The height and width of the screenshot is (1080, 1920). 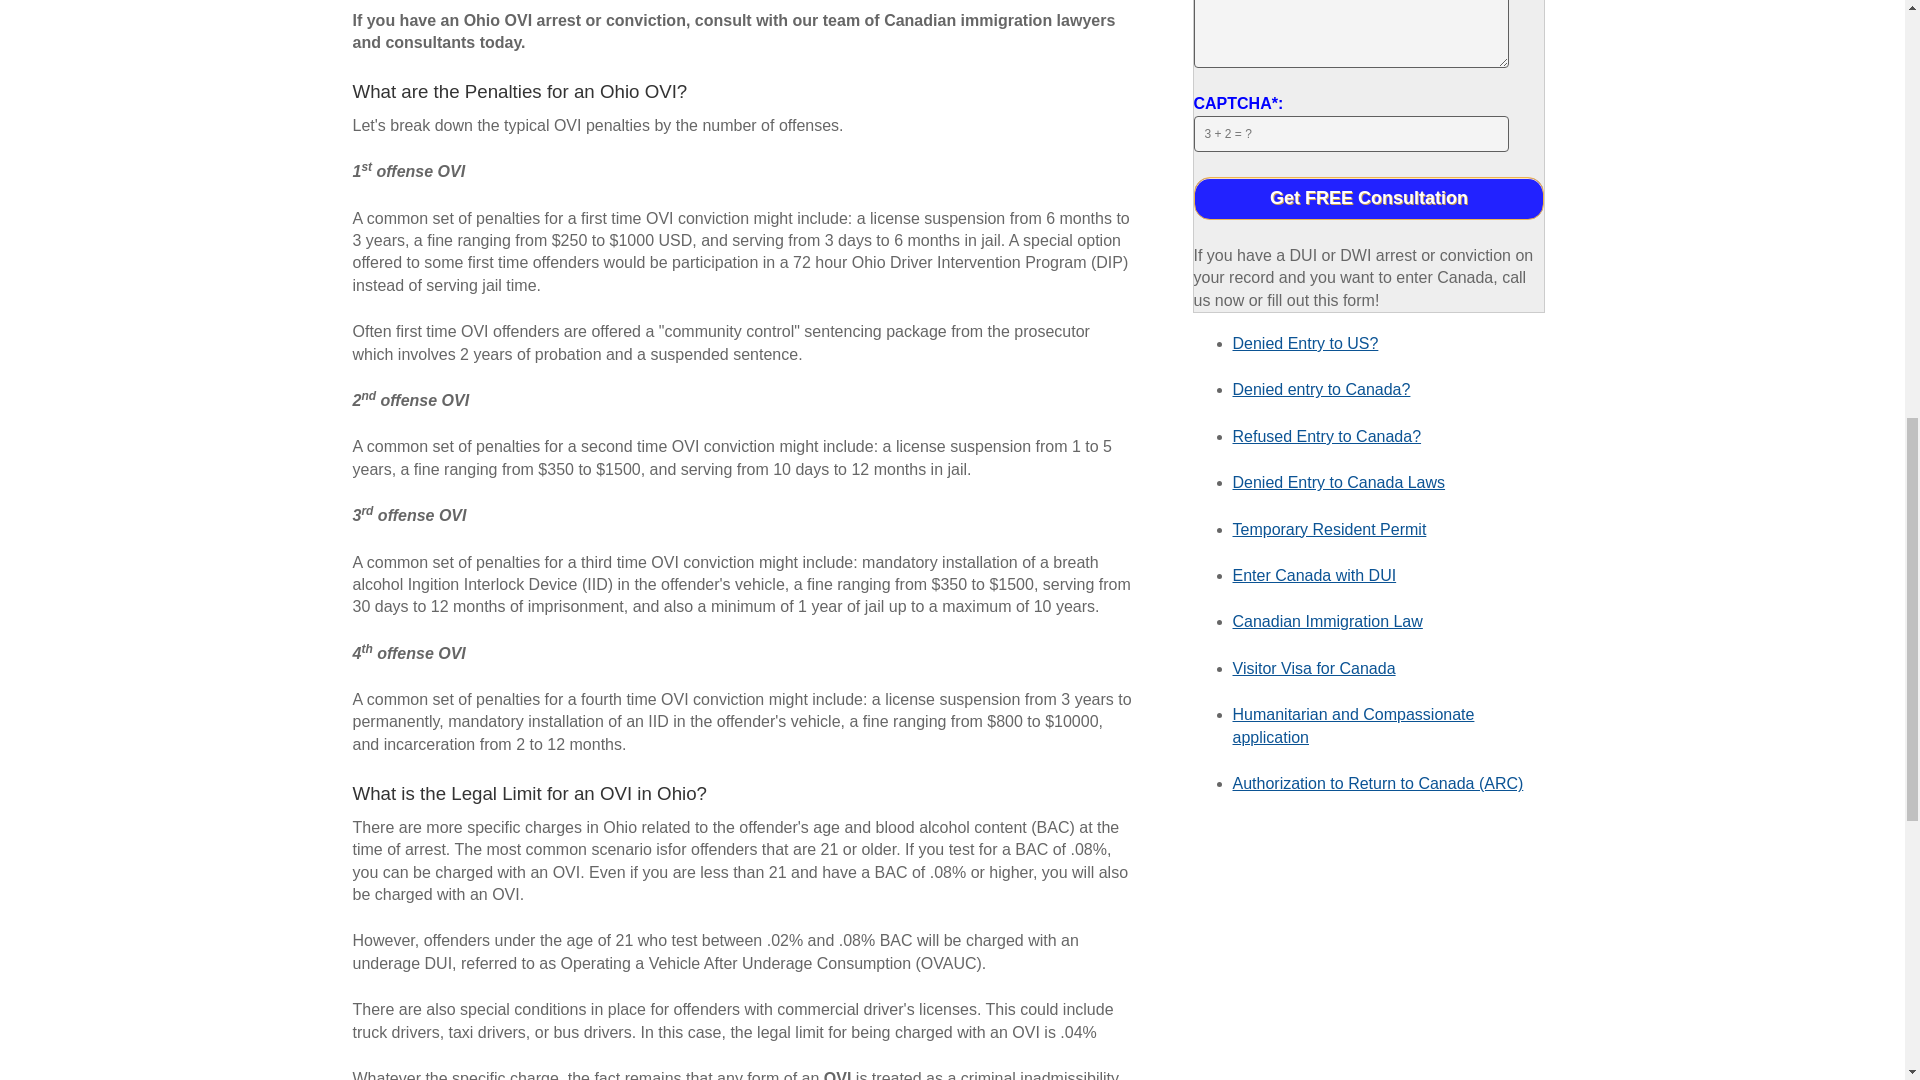 What do you see at coordinates (1320, 390) in the screenshot?
I see `Denied entry to Canada for DUI?` at bounding box center [1320, 390].